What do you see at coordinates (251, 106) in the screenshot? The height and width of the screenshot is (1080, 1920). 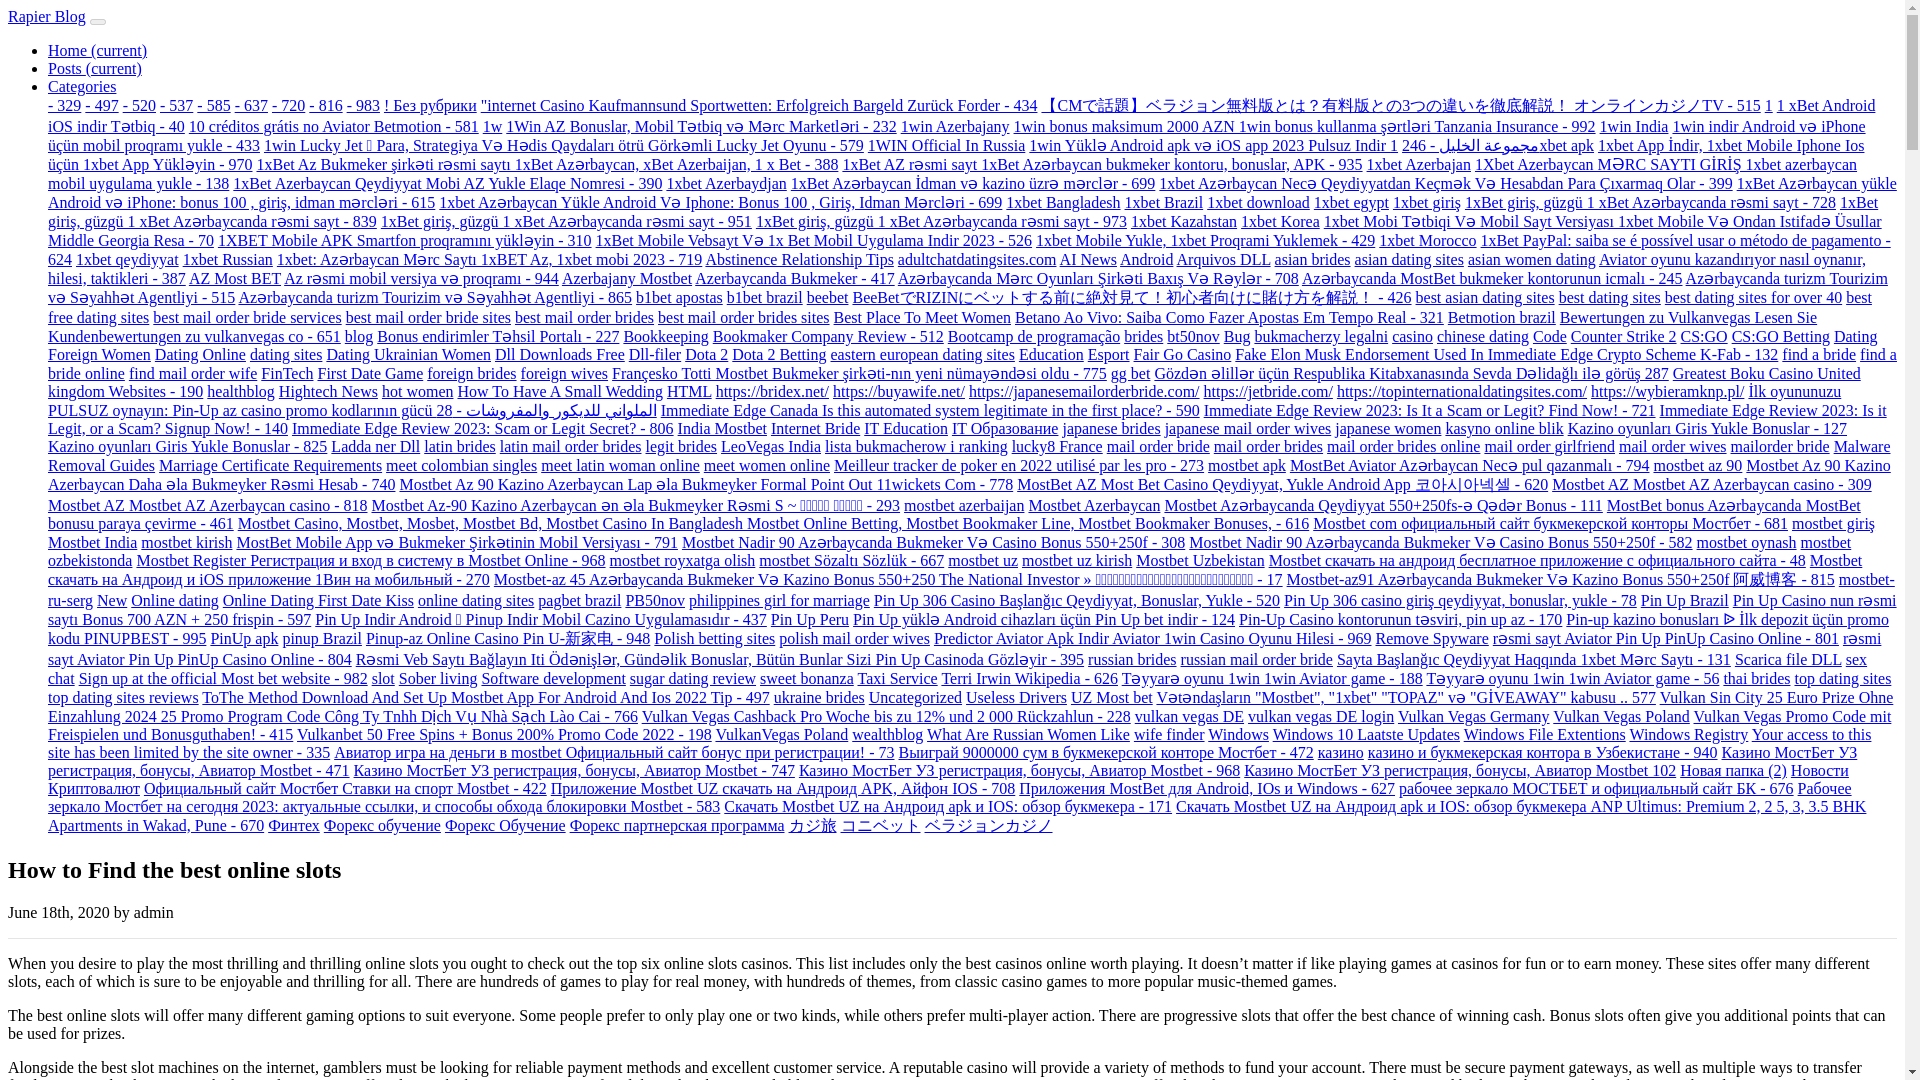 I see `- 637` at bounding box center [251, 106].